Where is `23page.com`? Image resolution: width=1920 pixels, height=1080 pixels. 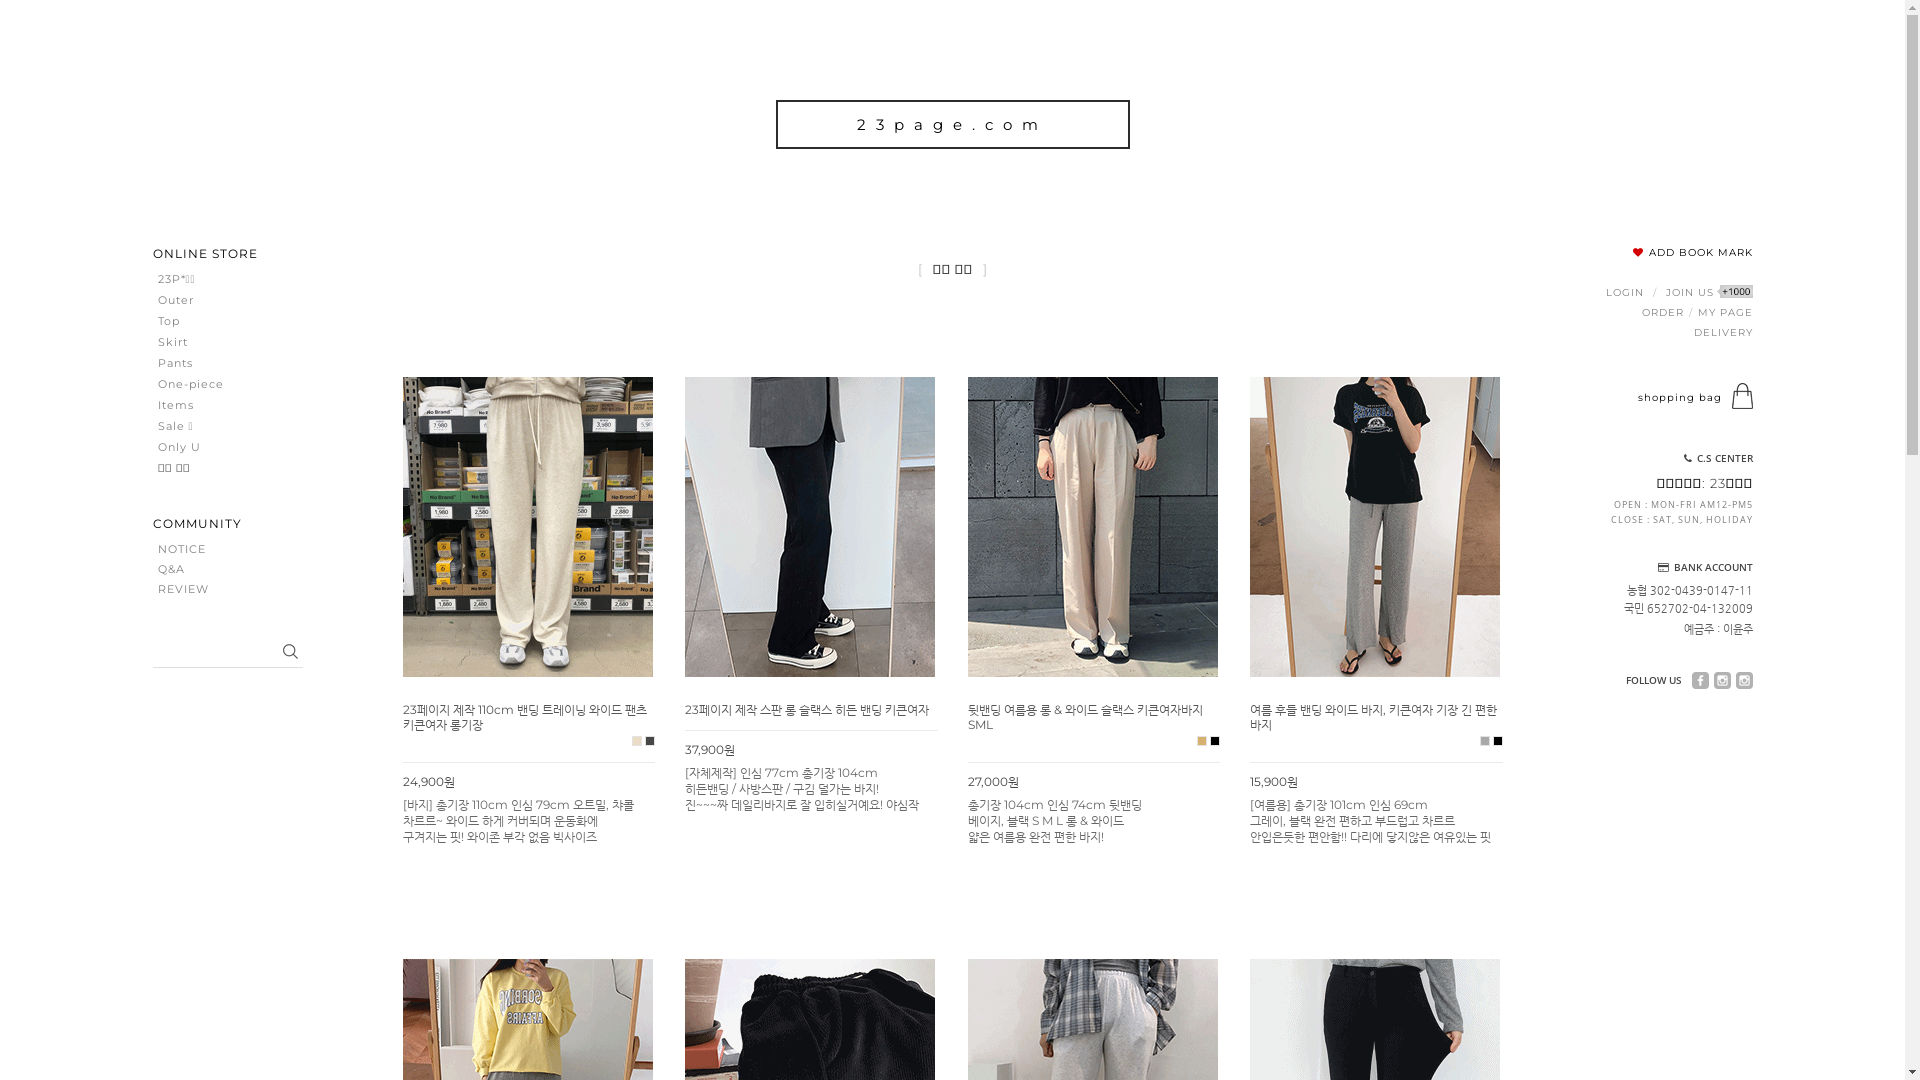 23page.com is located at coordinates (953, 124).